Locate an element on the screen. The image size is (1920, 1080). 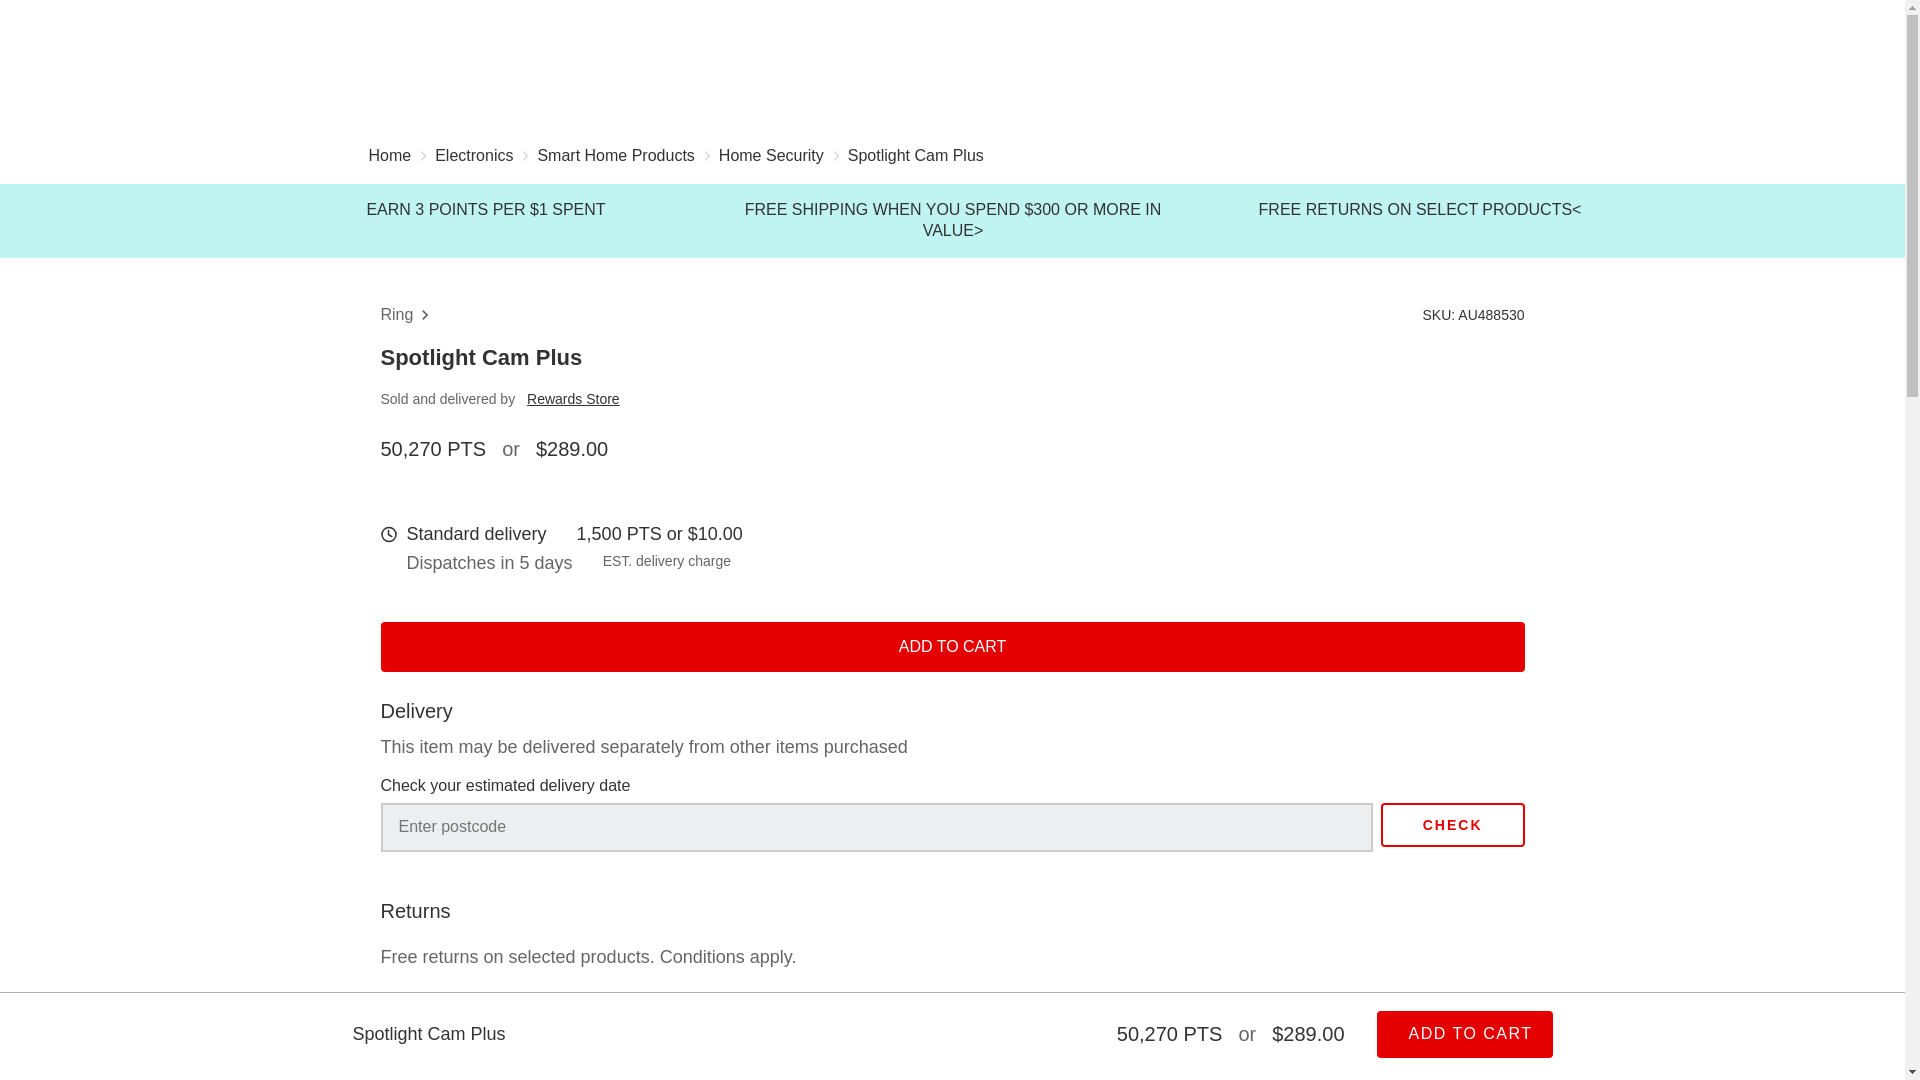
Smart Home Products is located at coordinates (615, 158).